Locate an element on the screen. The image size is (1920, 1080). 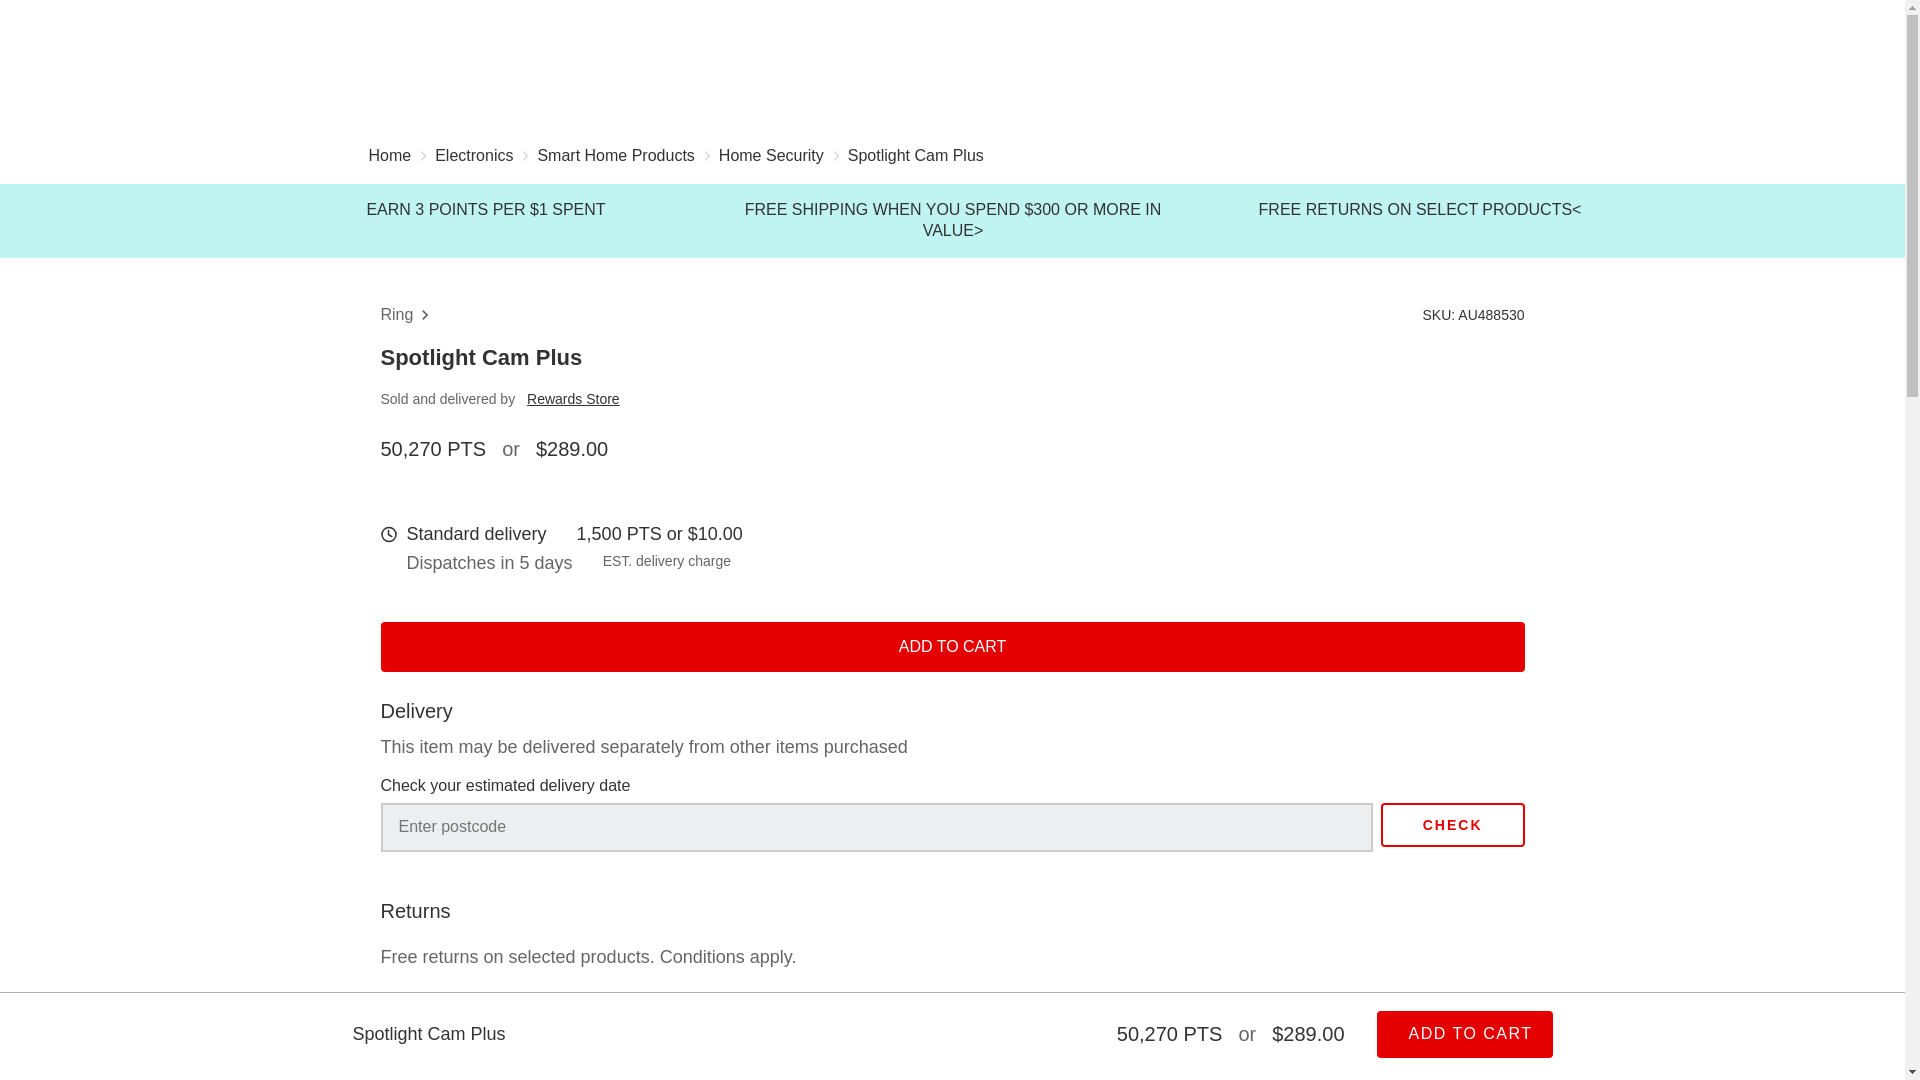
Smart Home Products is located at coordinates (615, 158).